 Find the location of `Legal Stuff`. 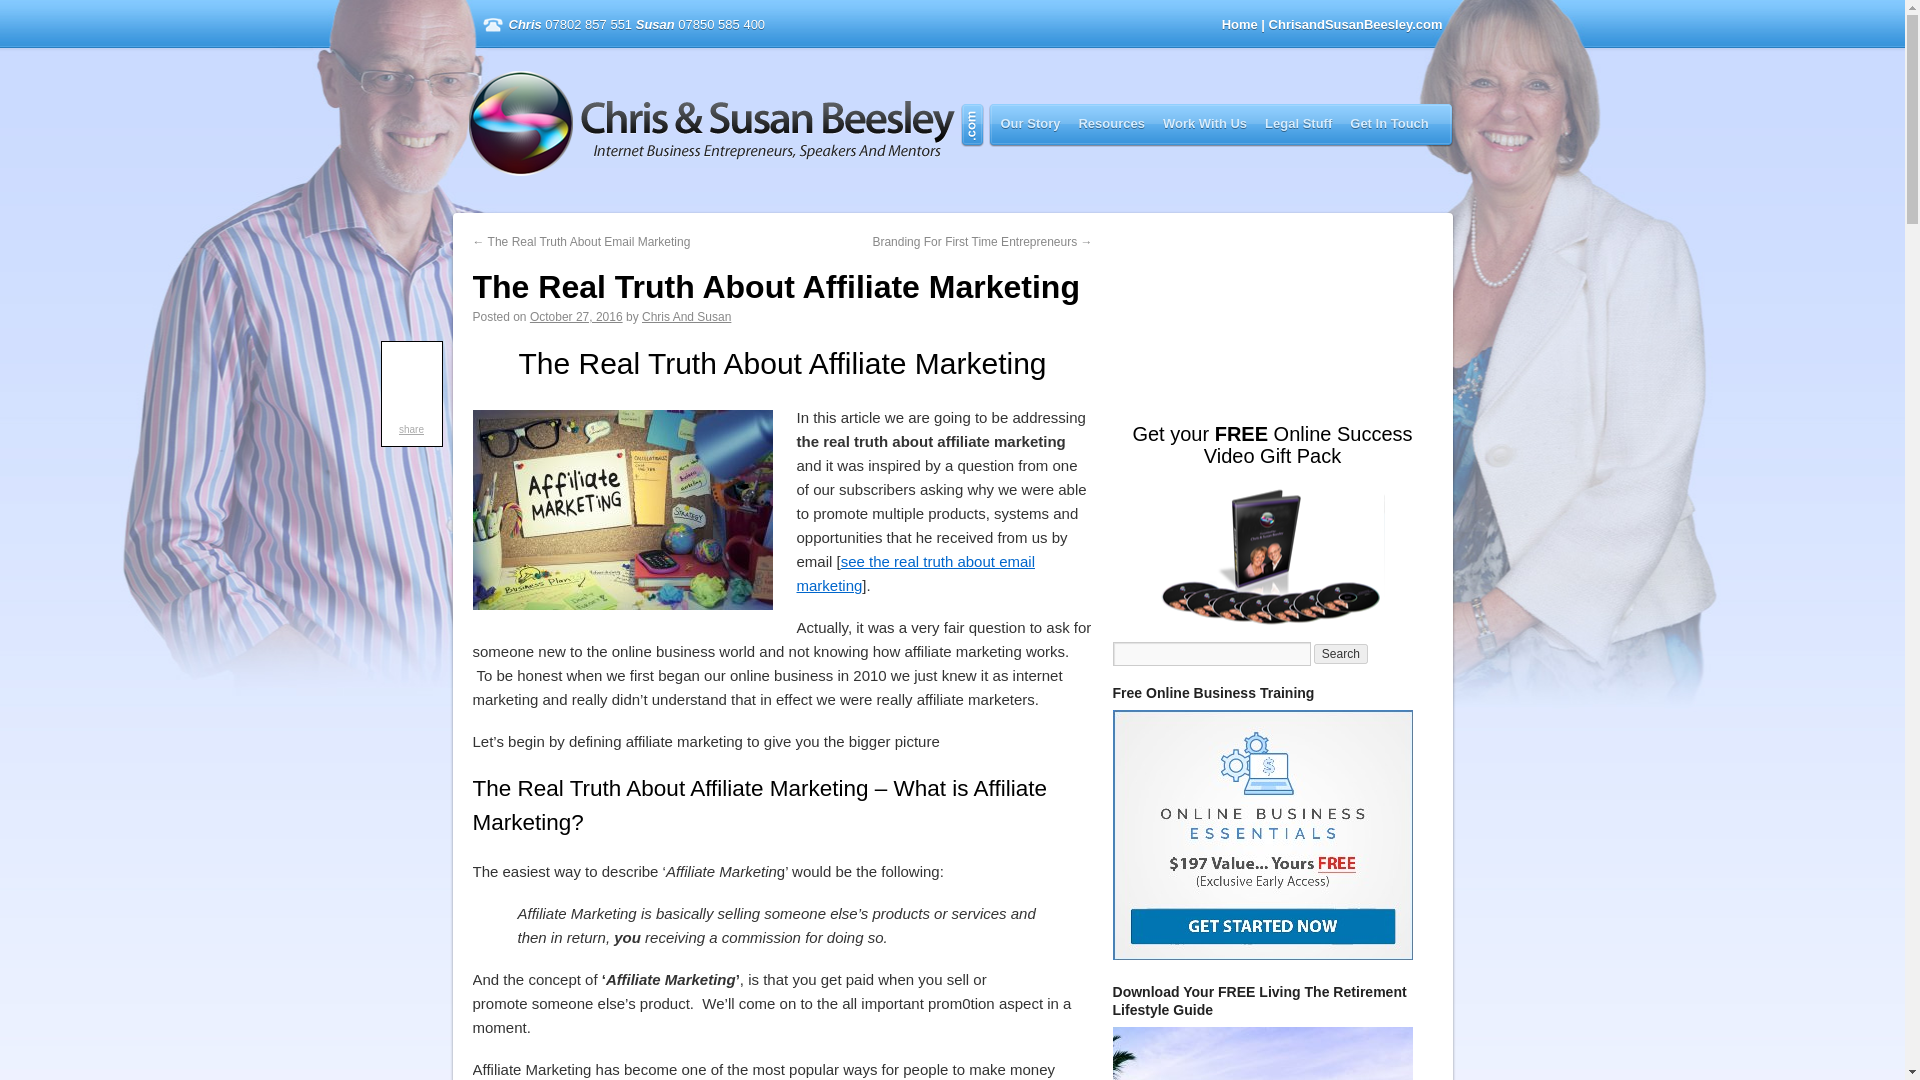

Legal Stuff is located at coordinates (1298, 123).